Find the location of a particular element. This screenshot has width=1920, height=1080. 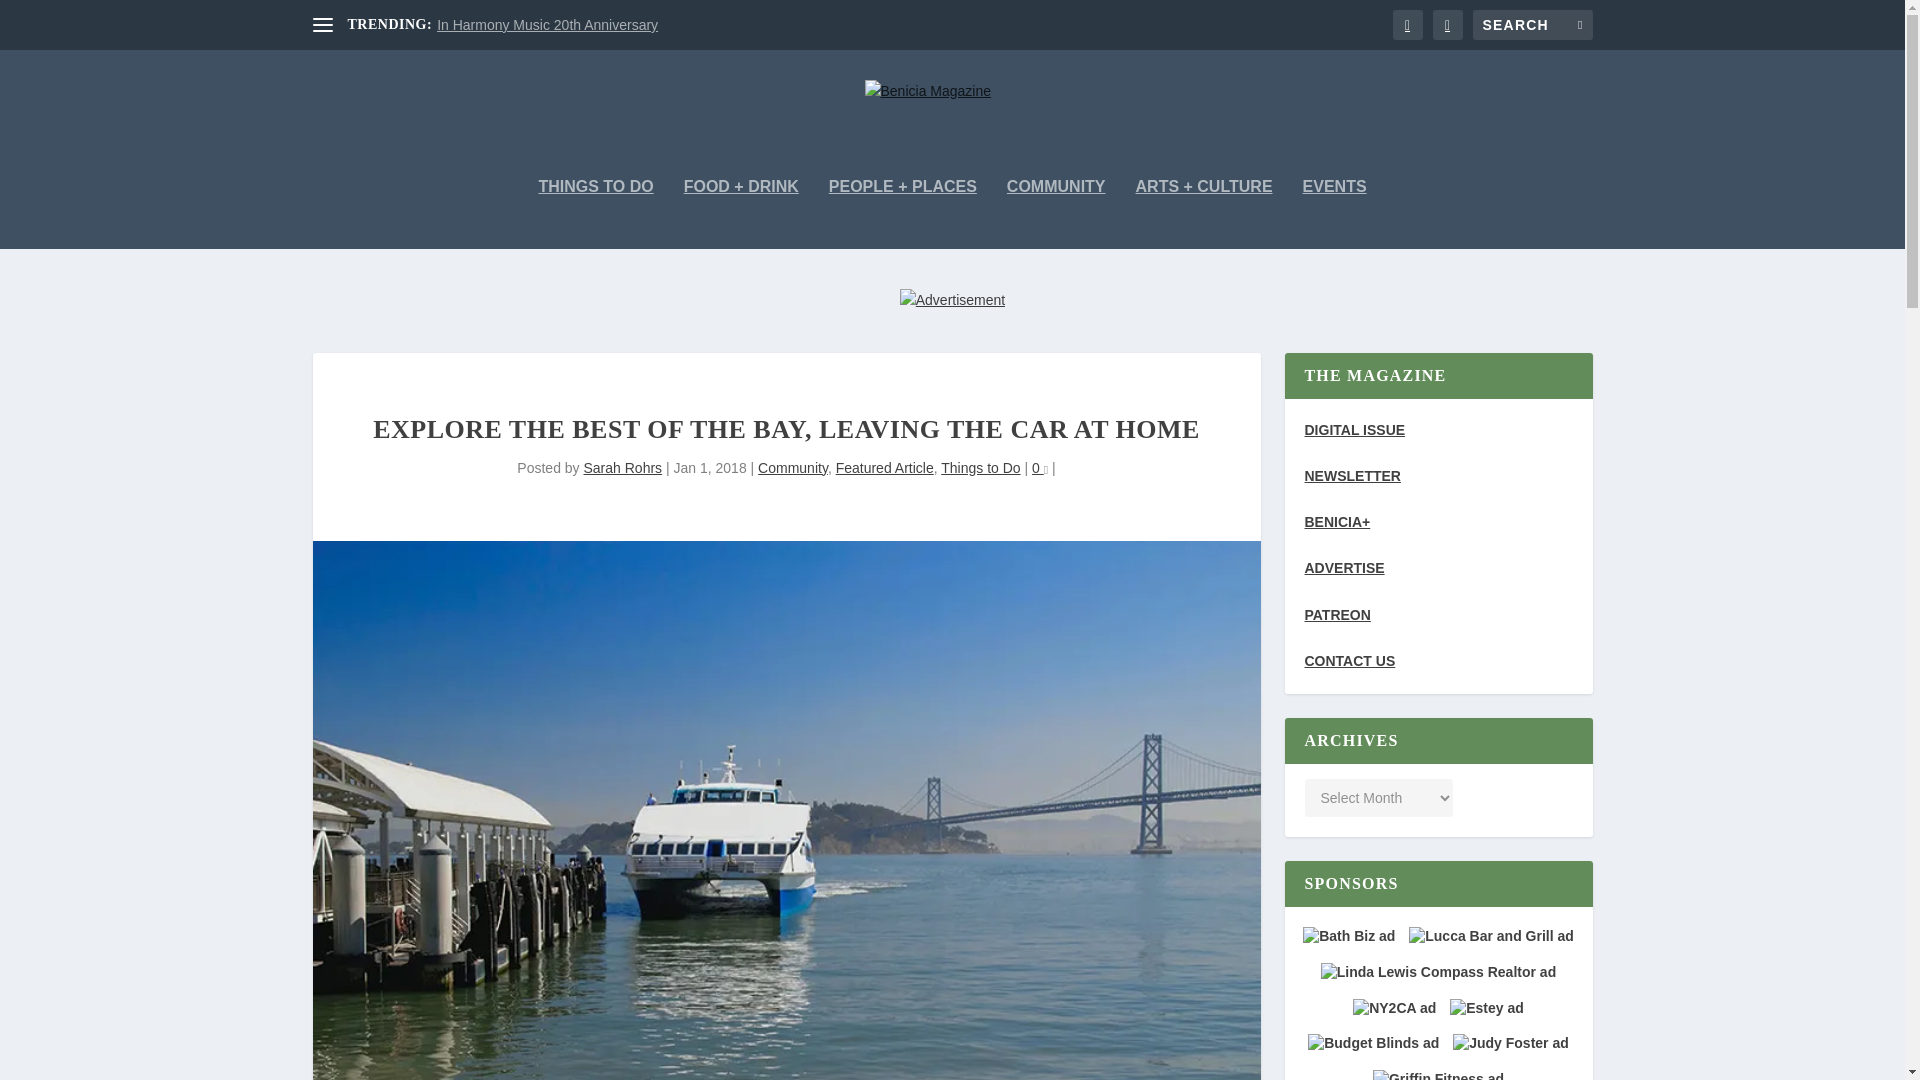

EVENTS is located at coordinates (1335, 214).